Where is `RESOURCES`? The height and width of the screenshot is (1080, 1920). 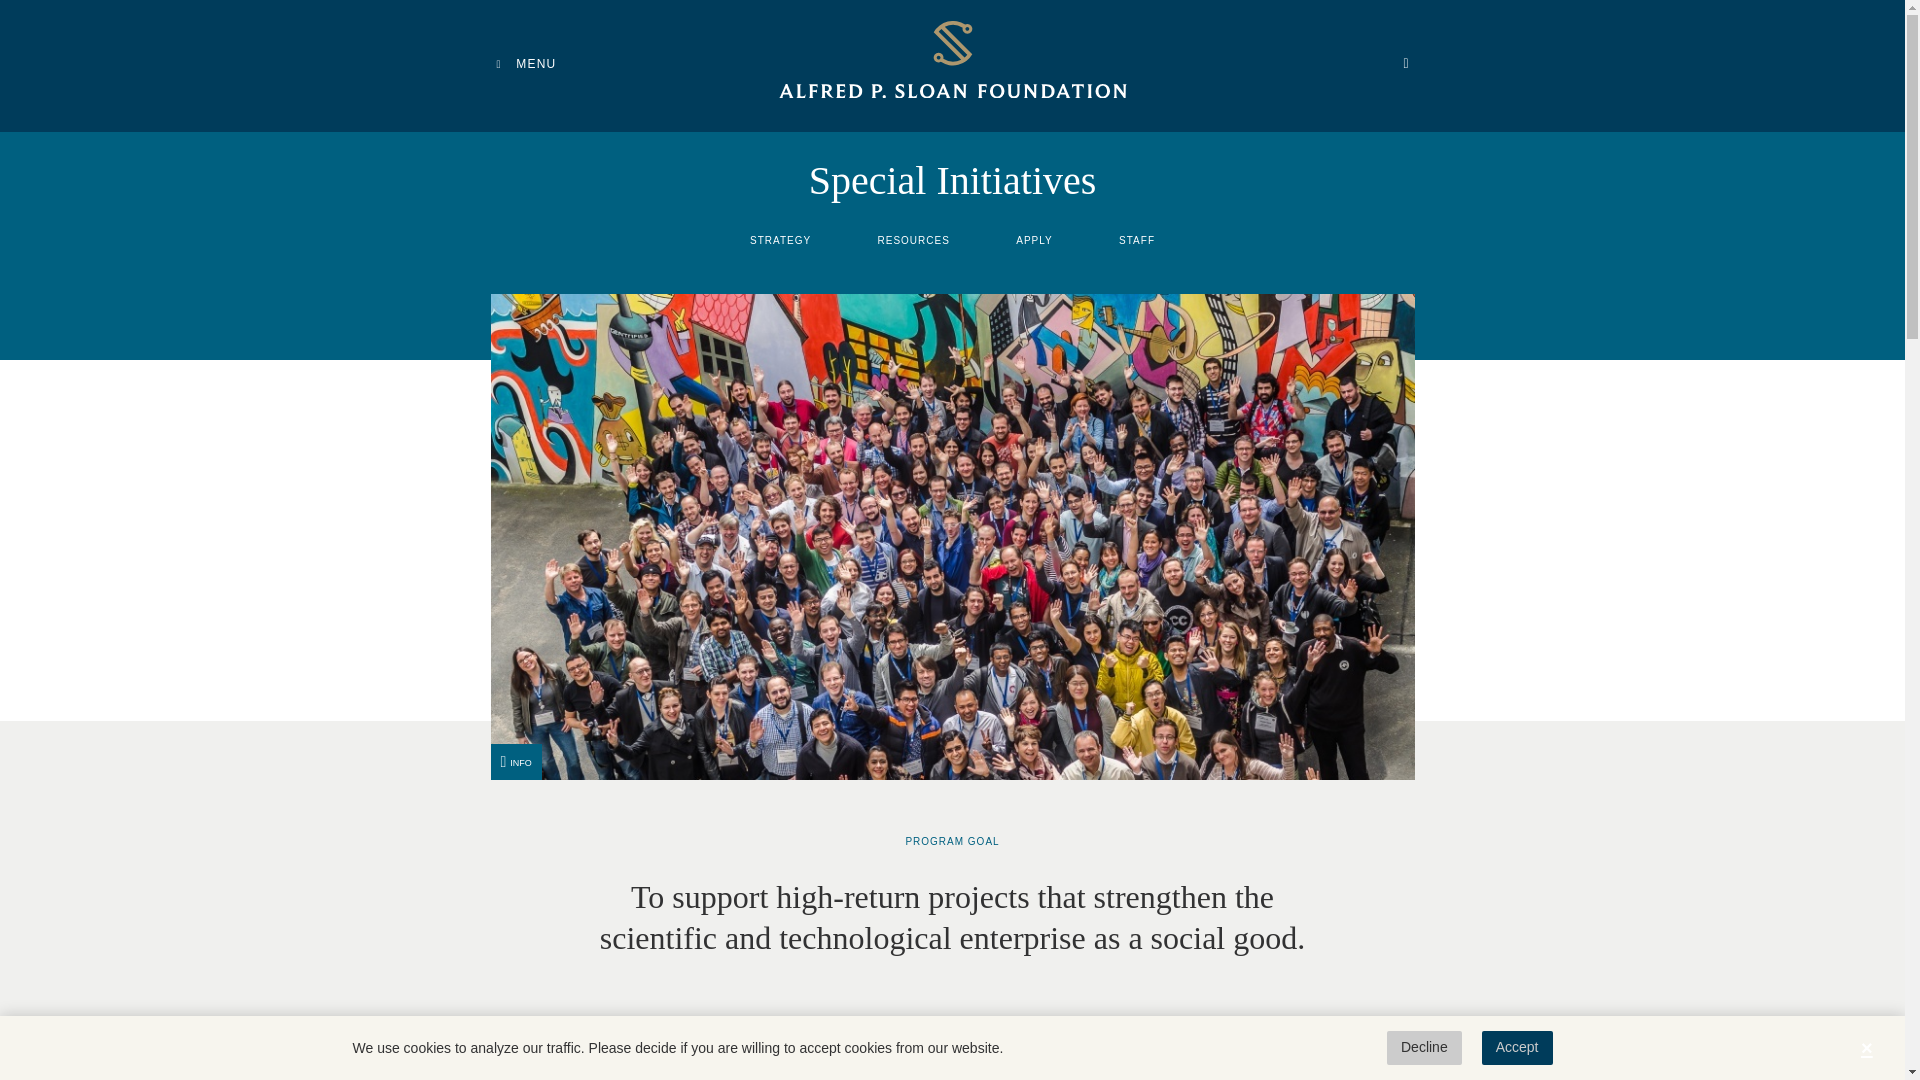
RESOURCES is located at coordinates (914, 244).